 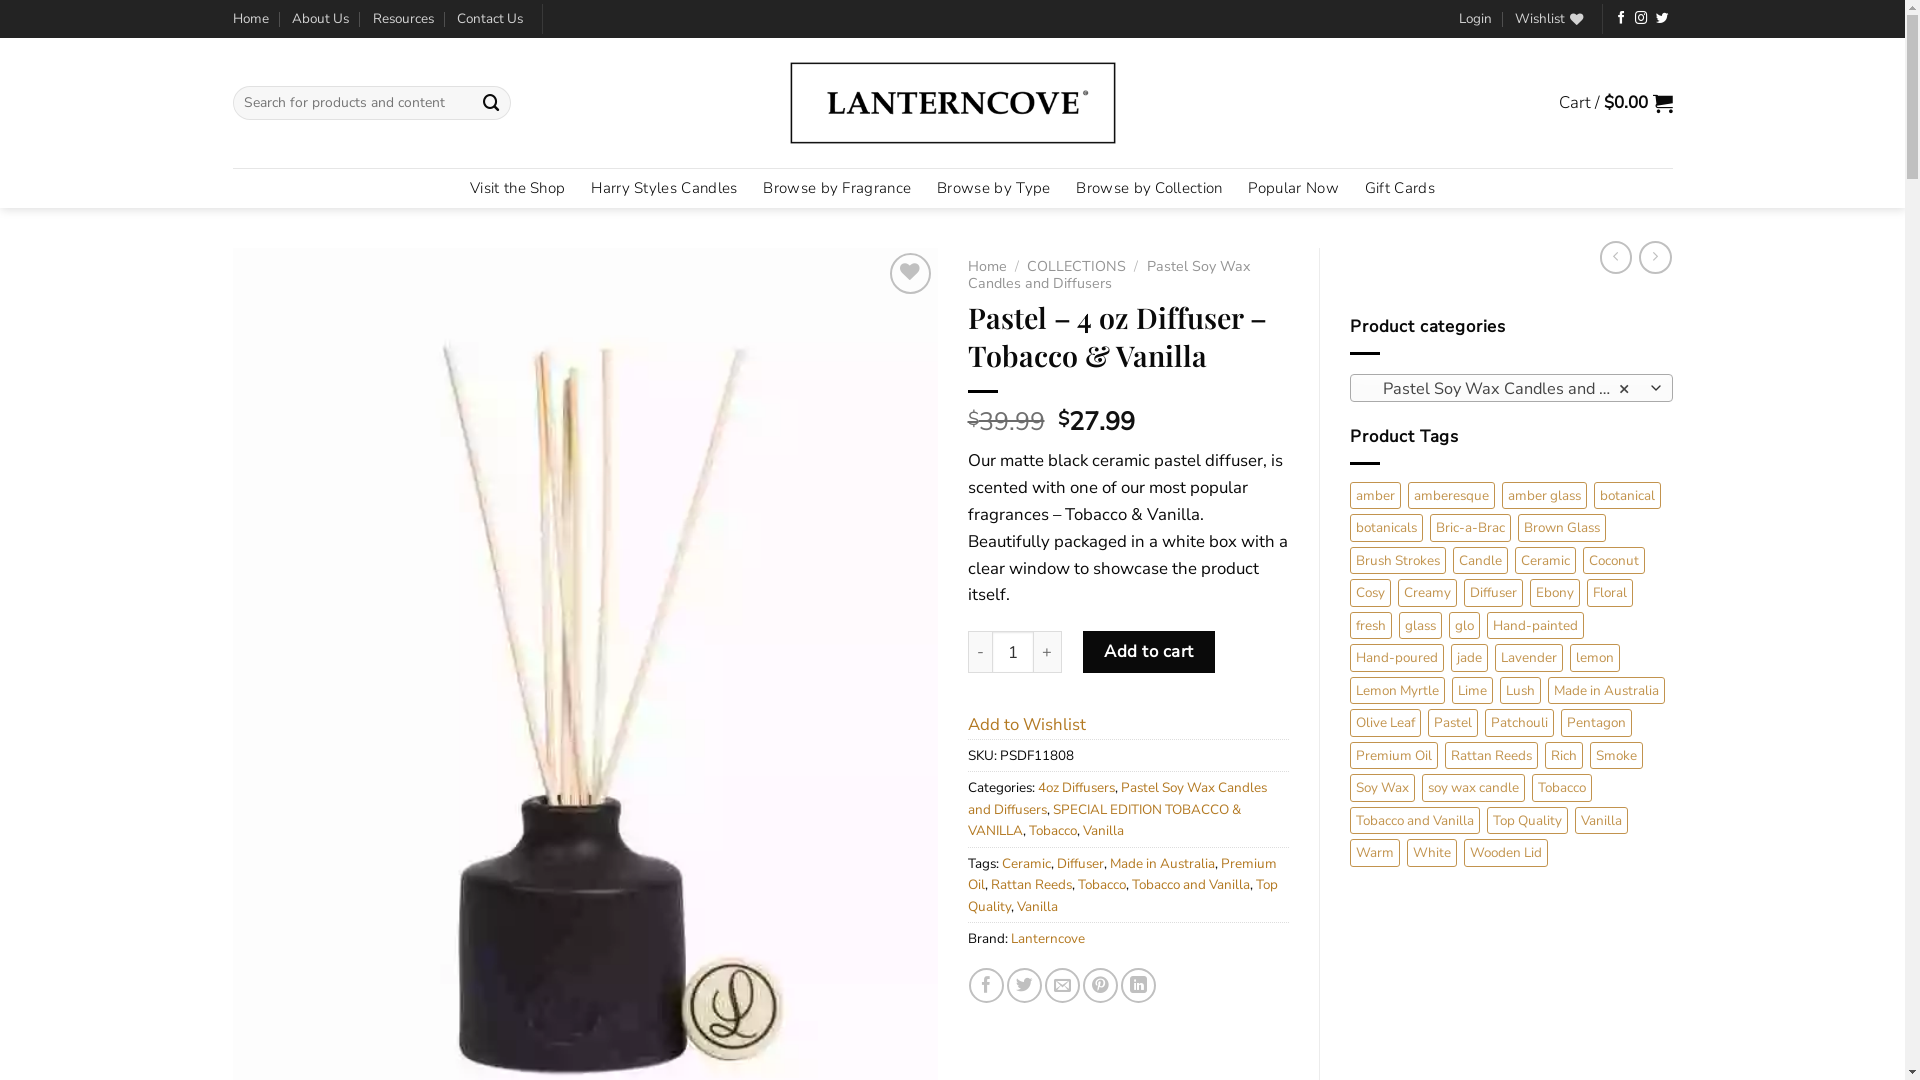 I want to click on 4oz Diffusers, so click(x=1076, y=788).